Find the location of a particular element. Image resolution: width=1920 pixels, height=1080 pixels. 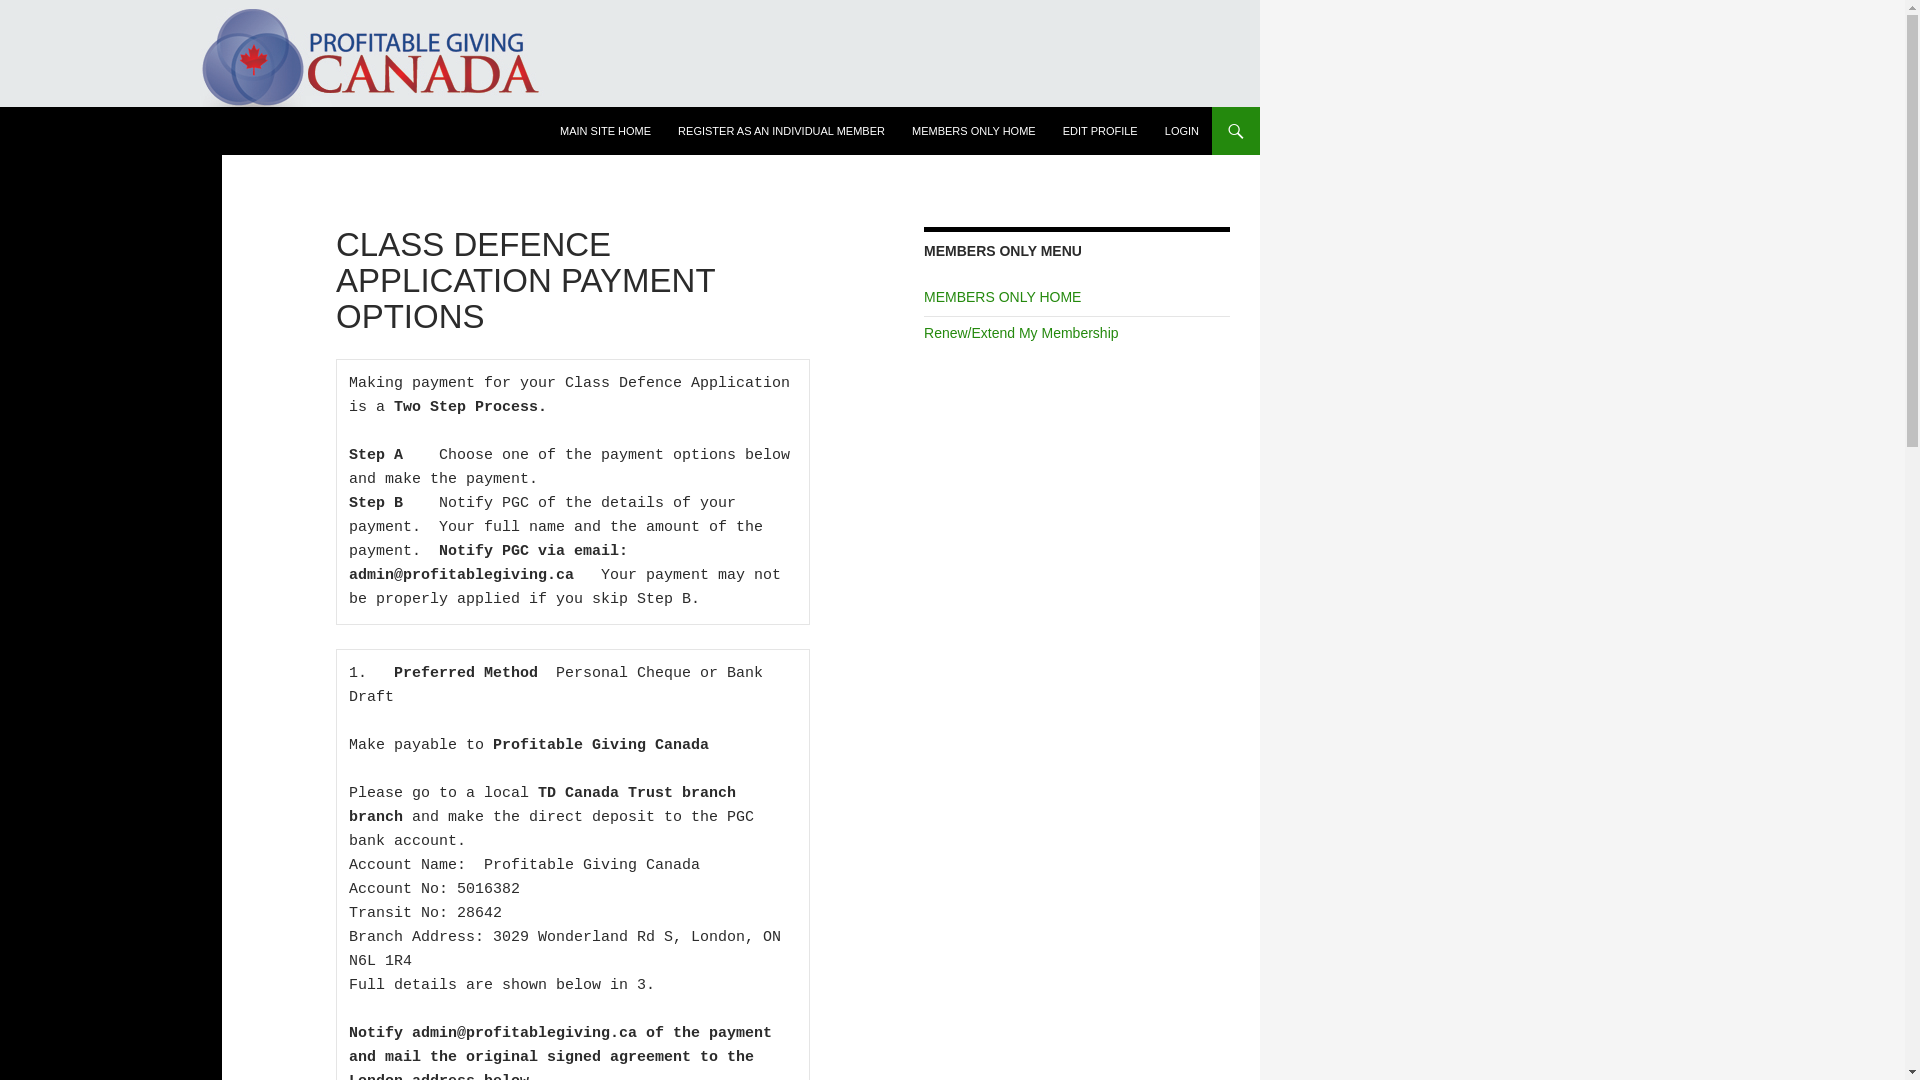

EDIT PROFILE is located at coordinates (1100, 130).